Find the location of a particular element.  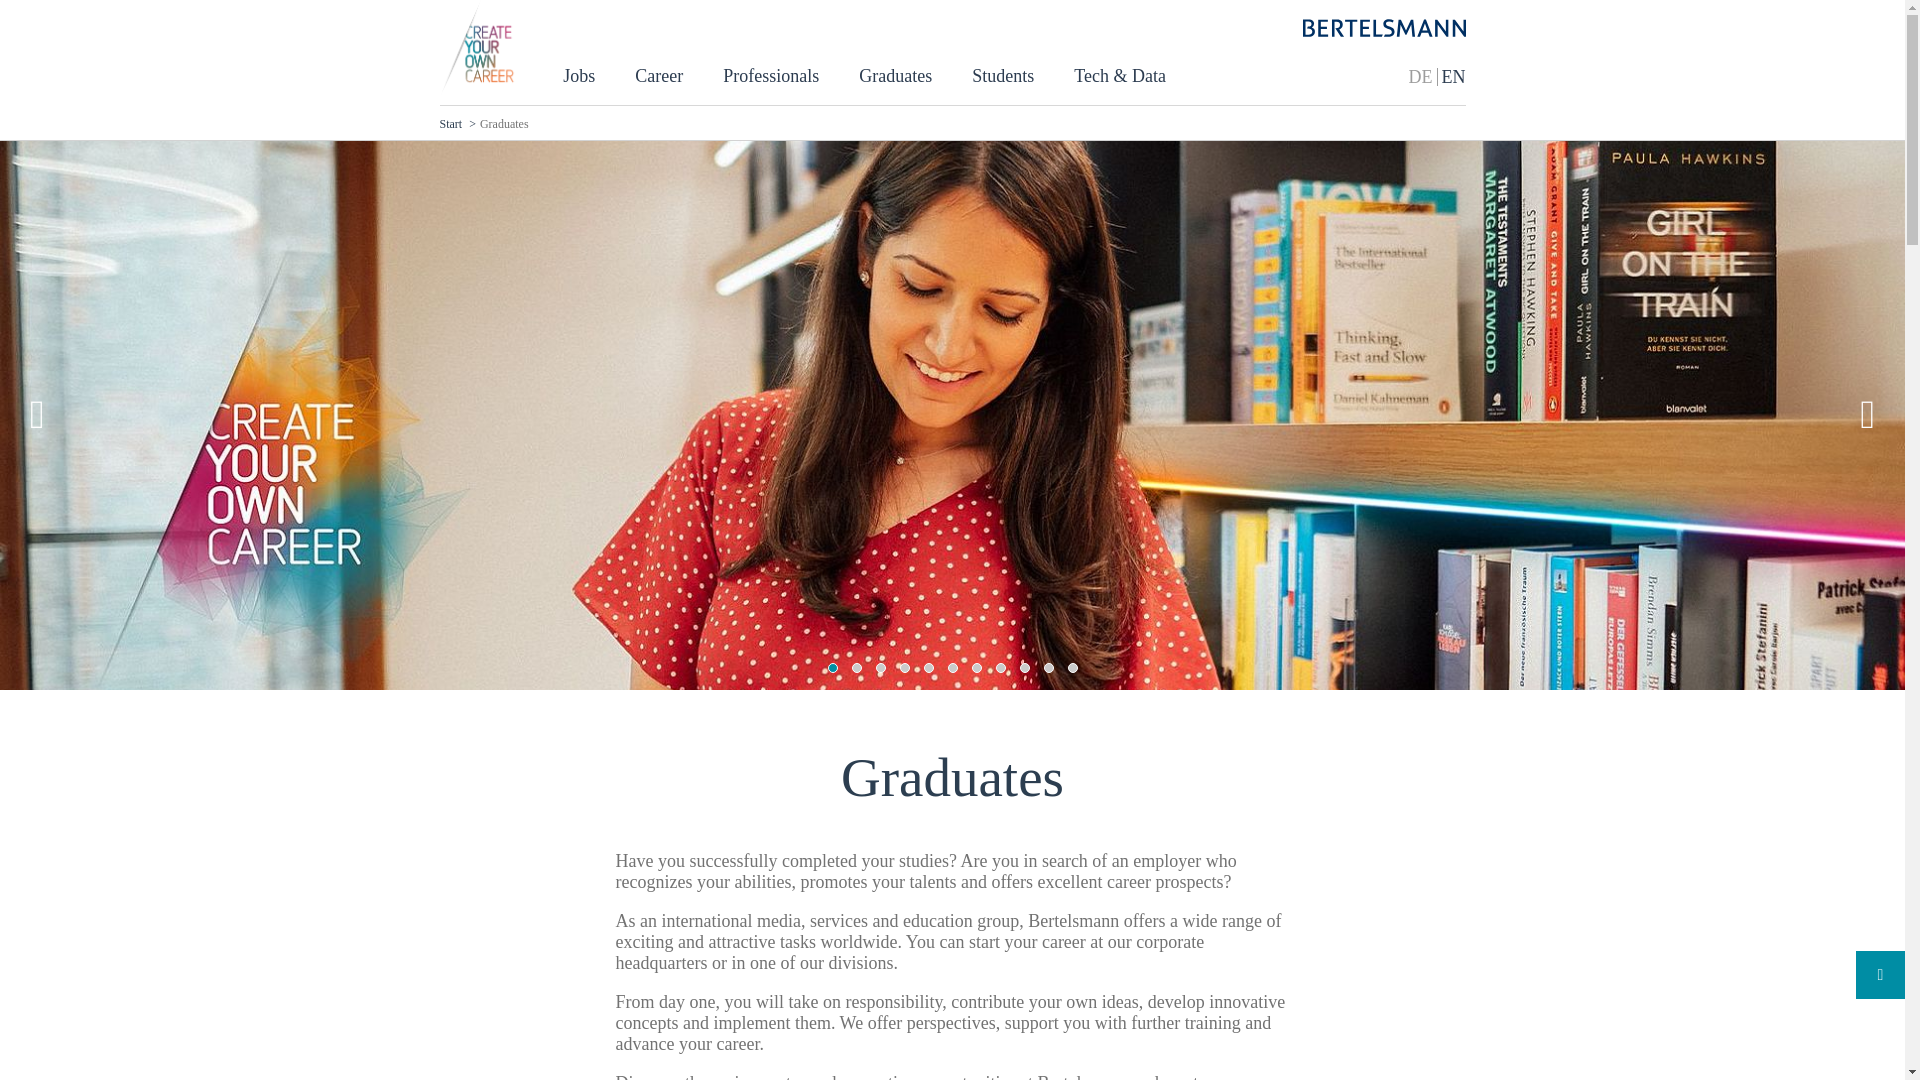

8 is located at coordinates (1001, 668).